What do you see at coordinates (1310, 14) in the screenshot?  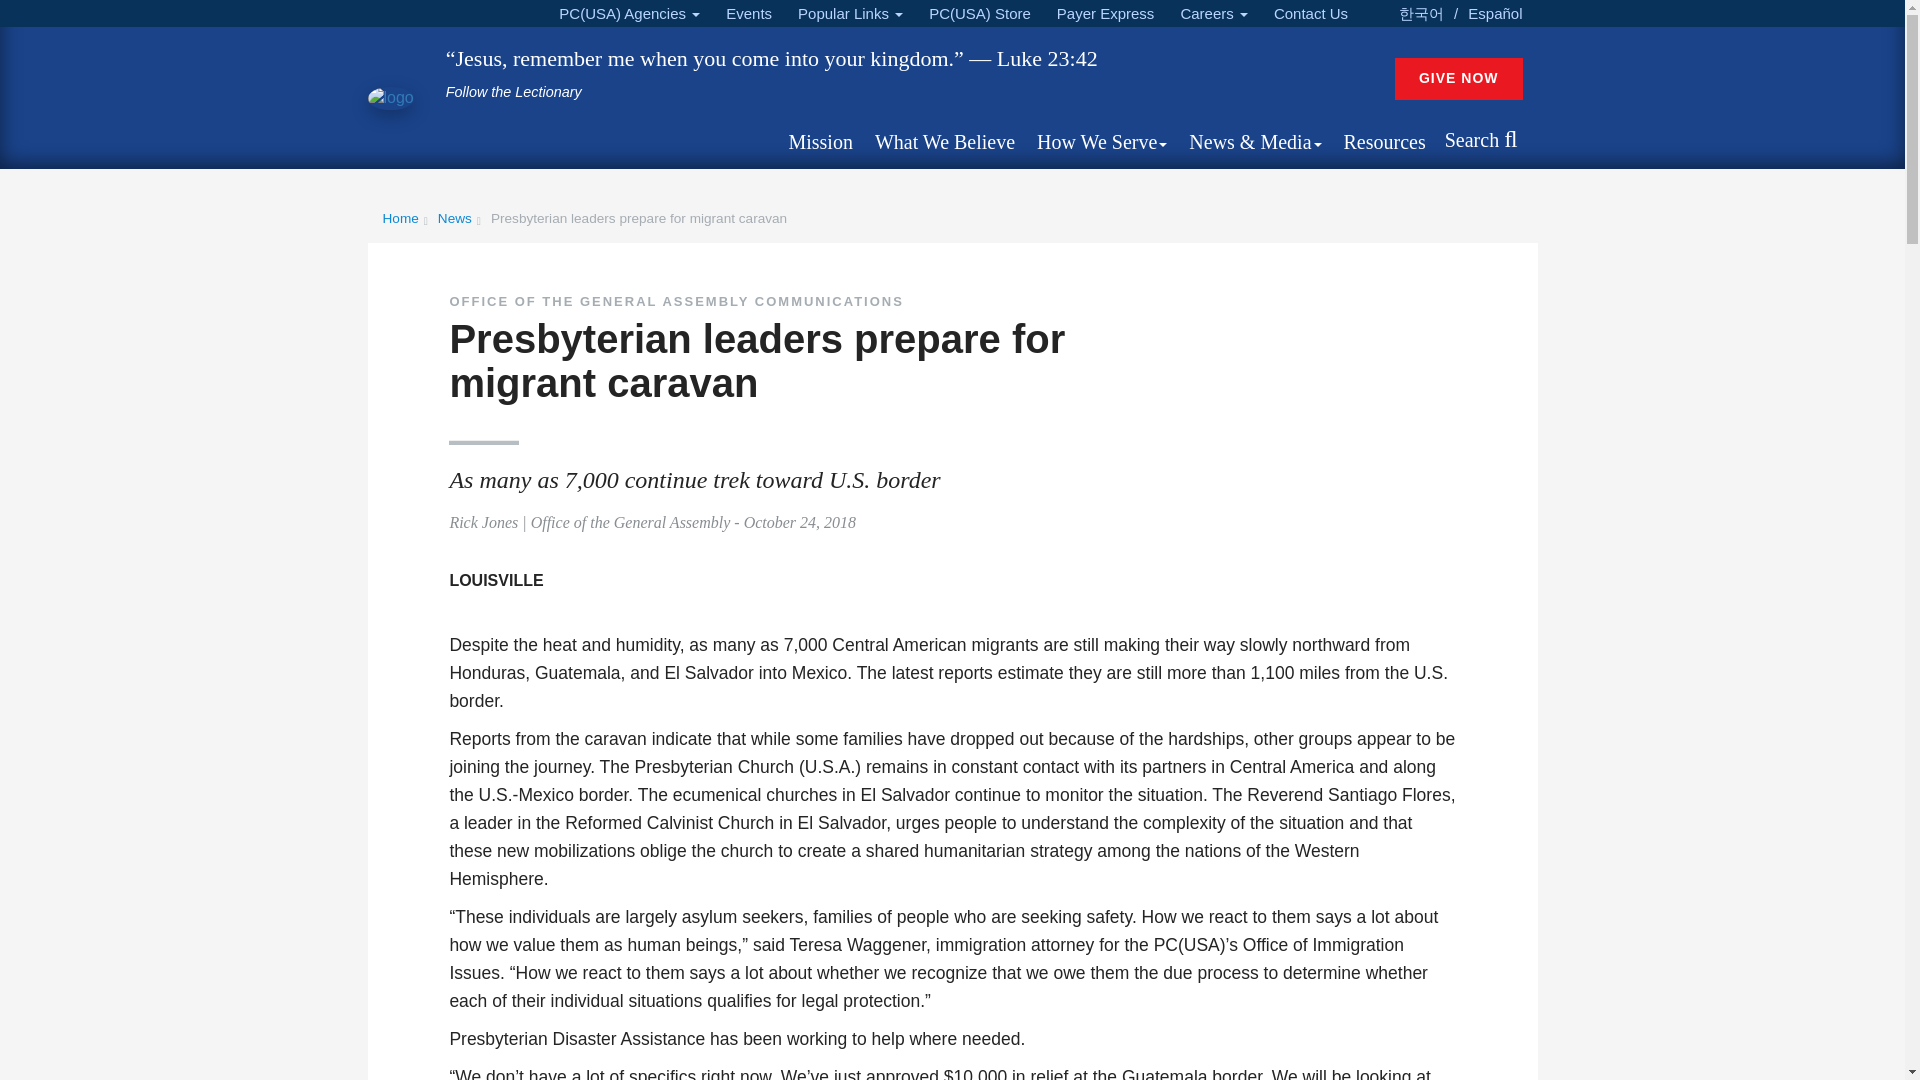 I see `Contact Us` at bounding box center [1310, 14].